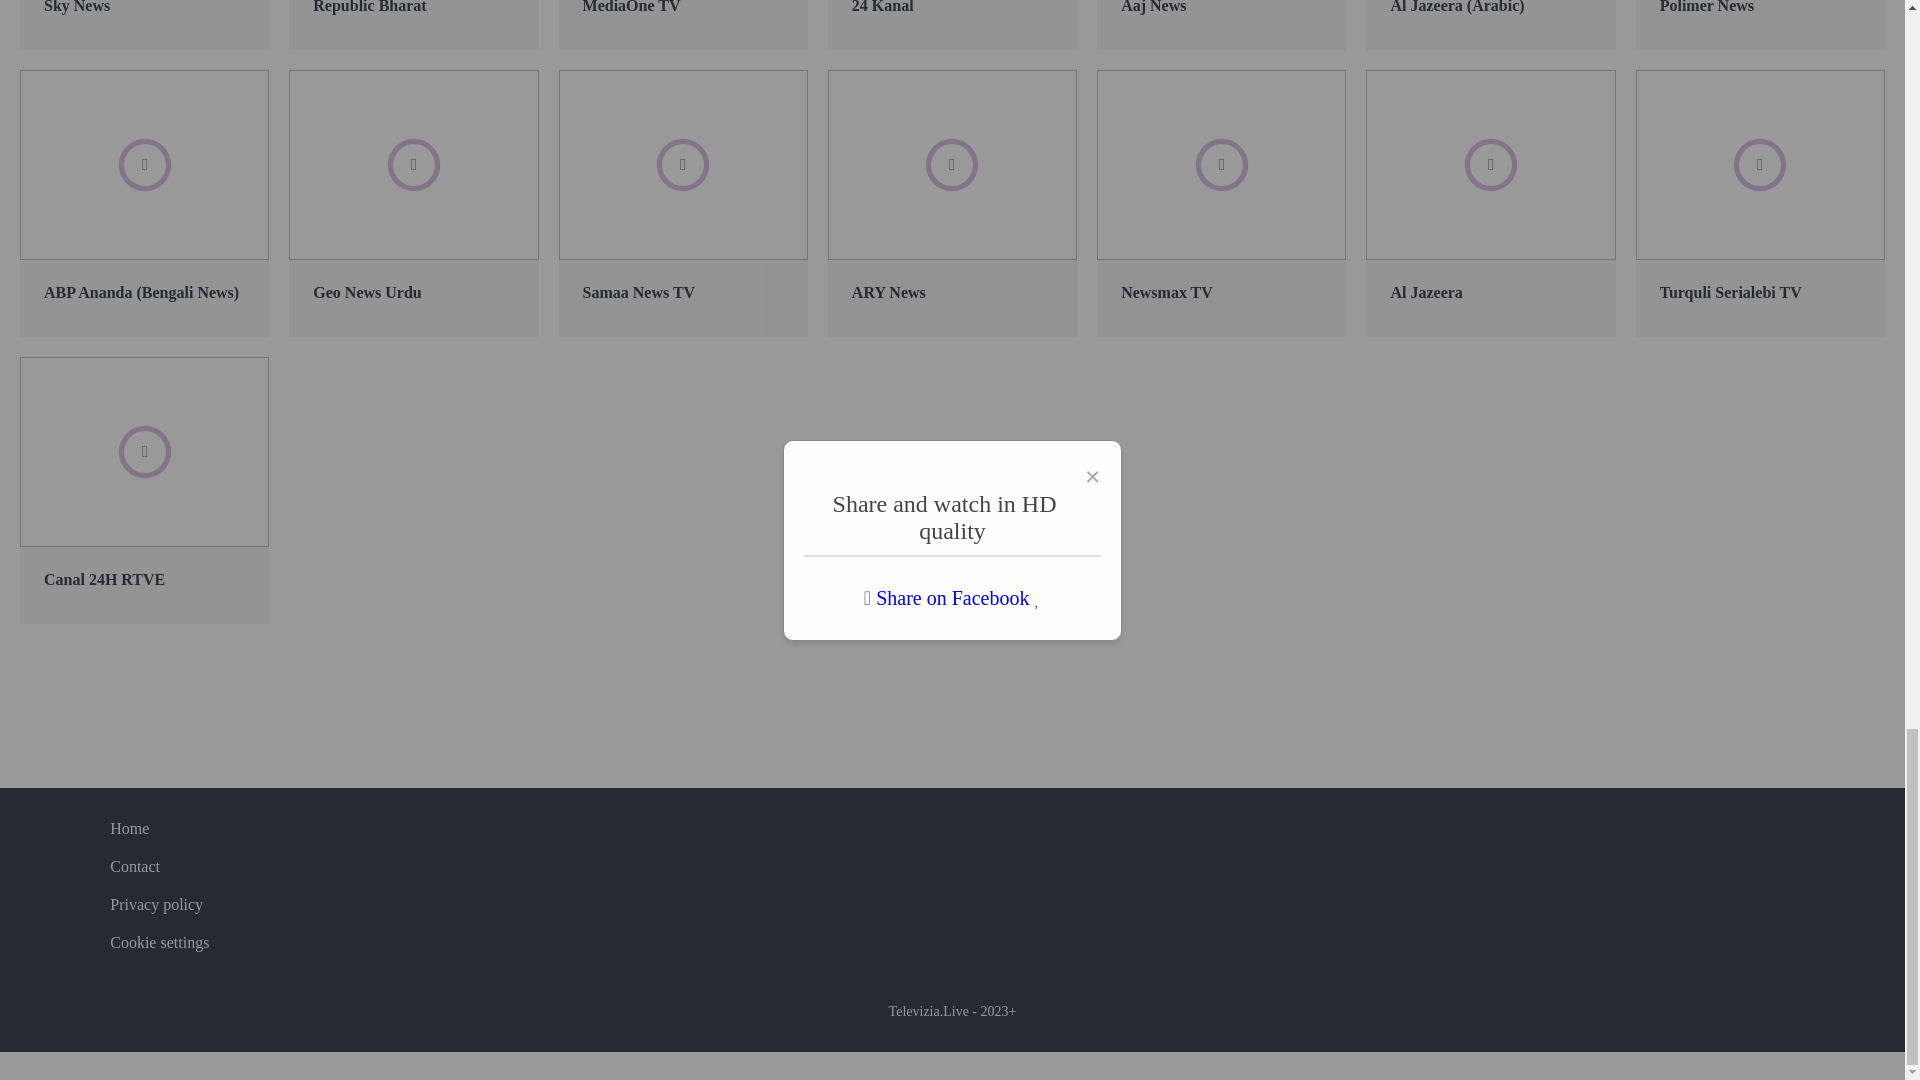 This screenshot has height=1080, width=1920. I want to click on Samaa News TV, so click(683, 203).